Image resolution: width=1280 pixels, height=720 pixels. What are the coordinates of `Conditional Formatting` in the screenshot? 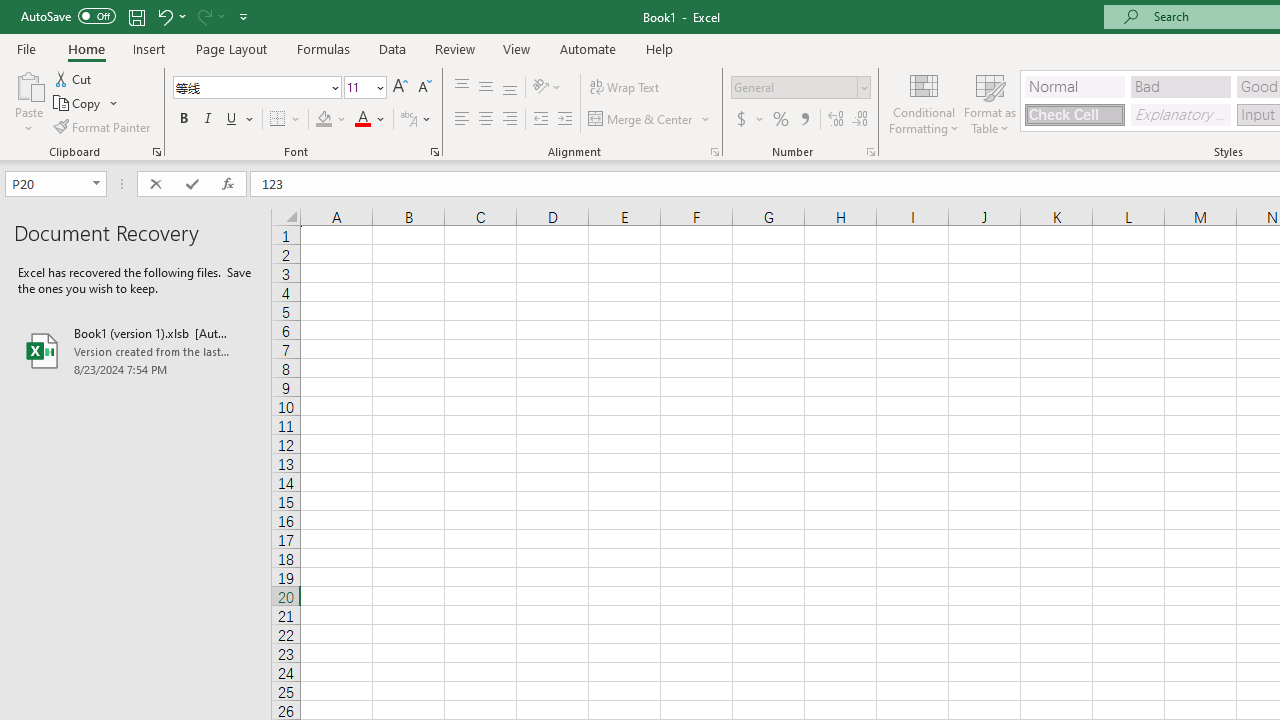 It's located at (924, 102).